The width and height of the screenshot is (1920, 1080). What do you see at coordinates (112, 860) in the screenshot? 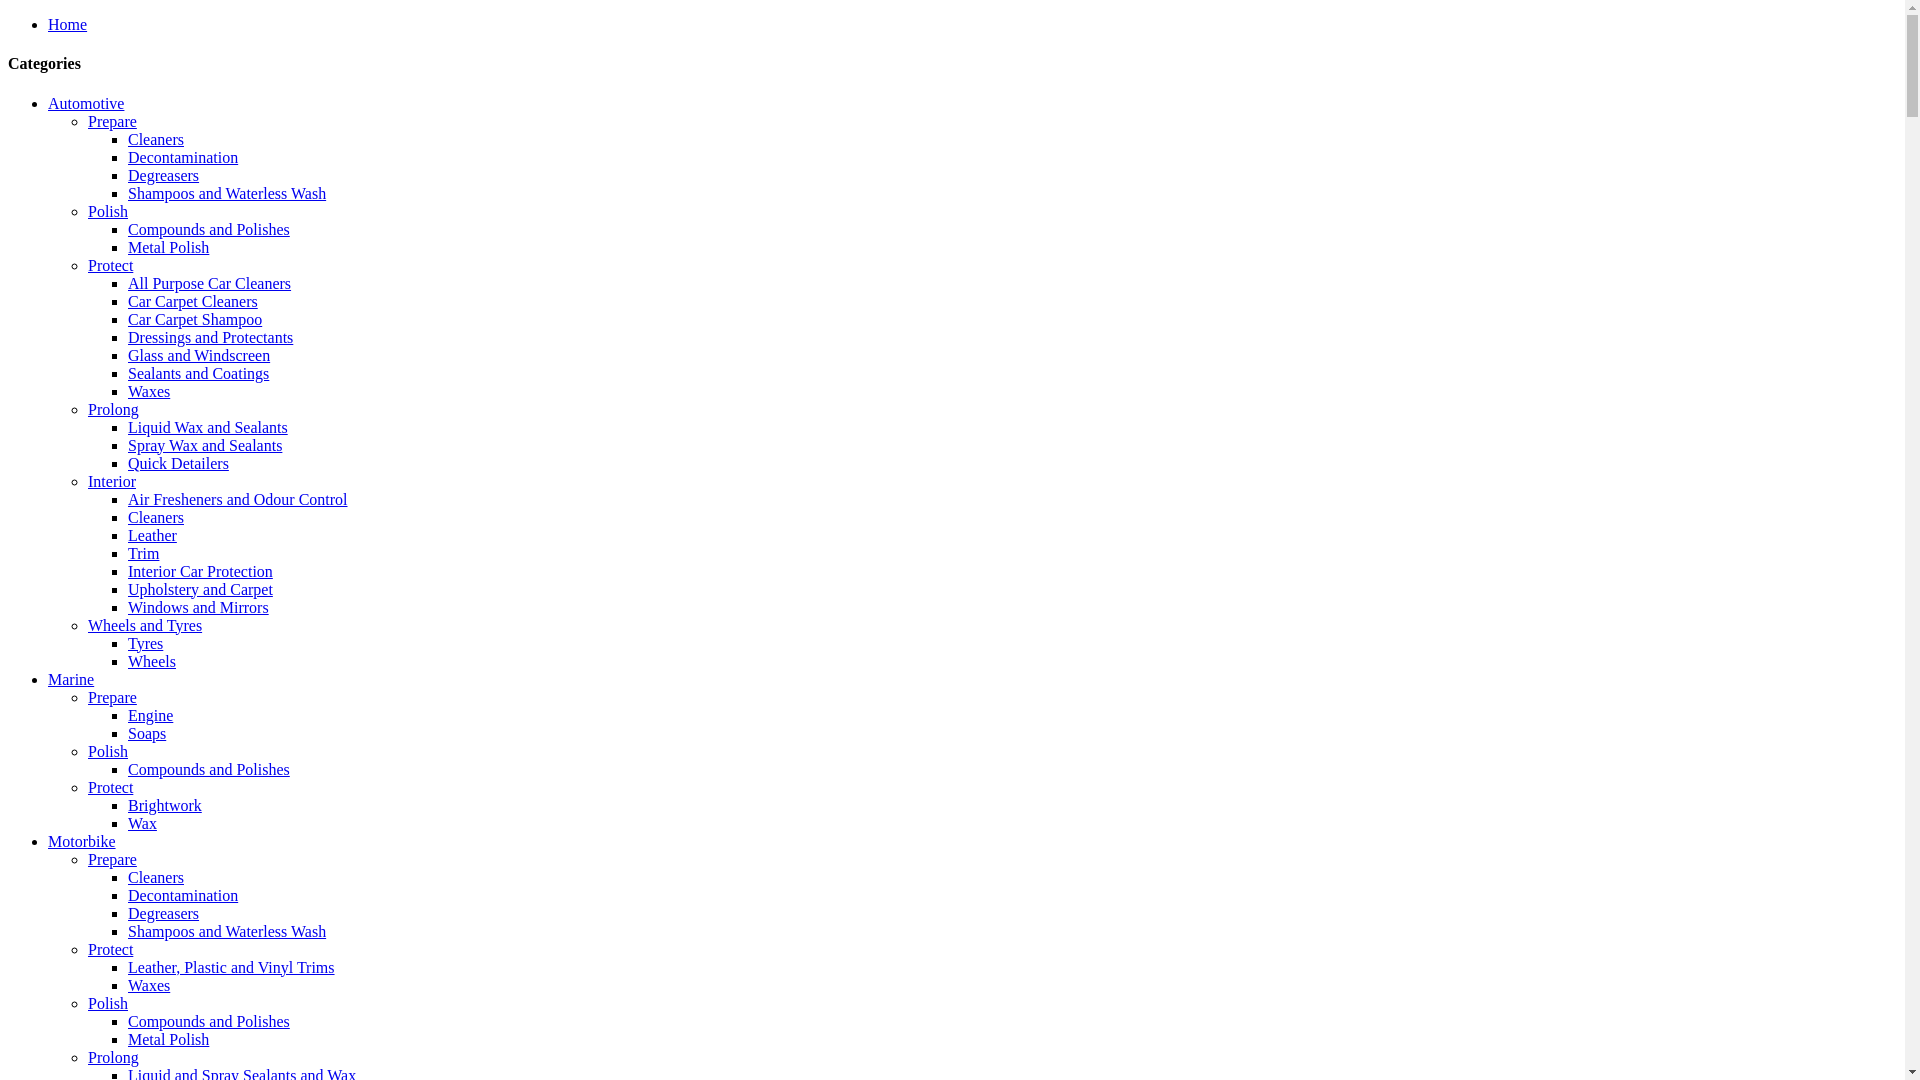
I see `Prepare` at bounding box center [112, 860].